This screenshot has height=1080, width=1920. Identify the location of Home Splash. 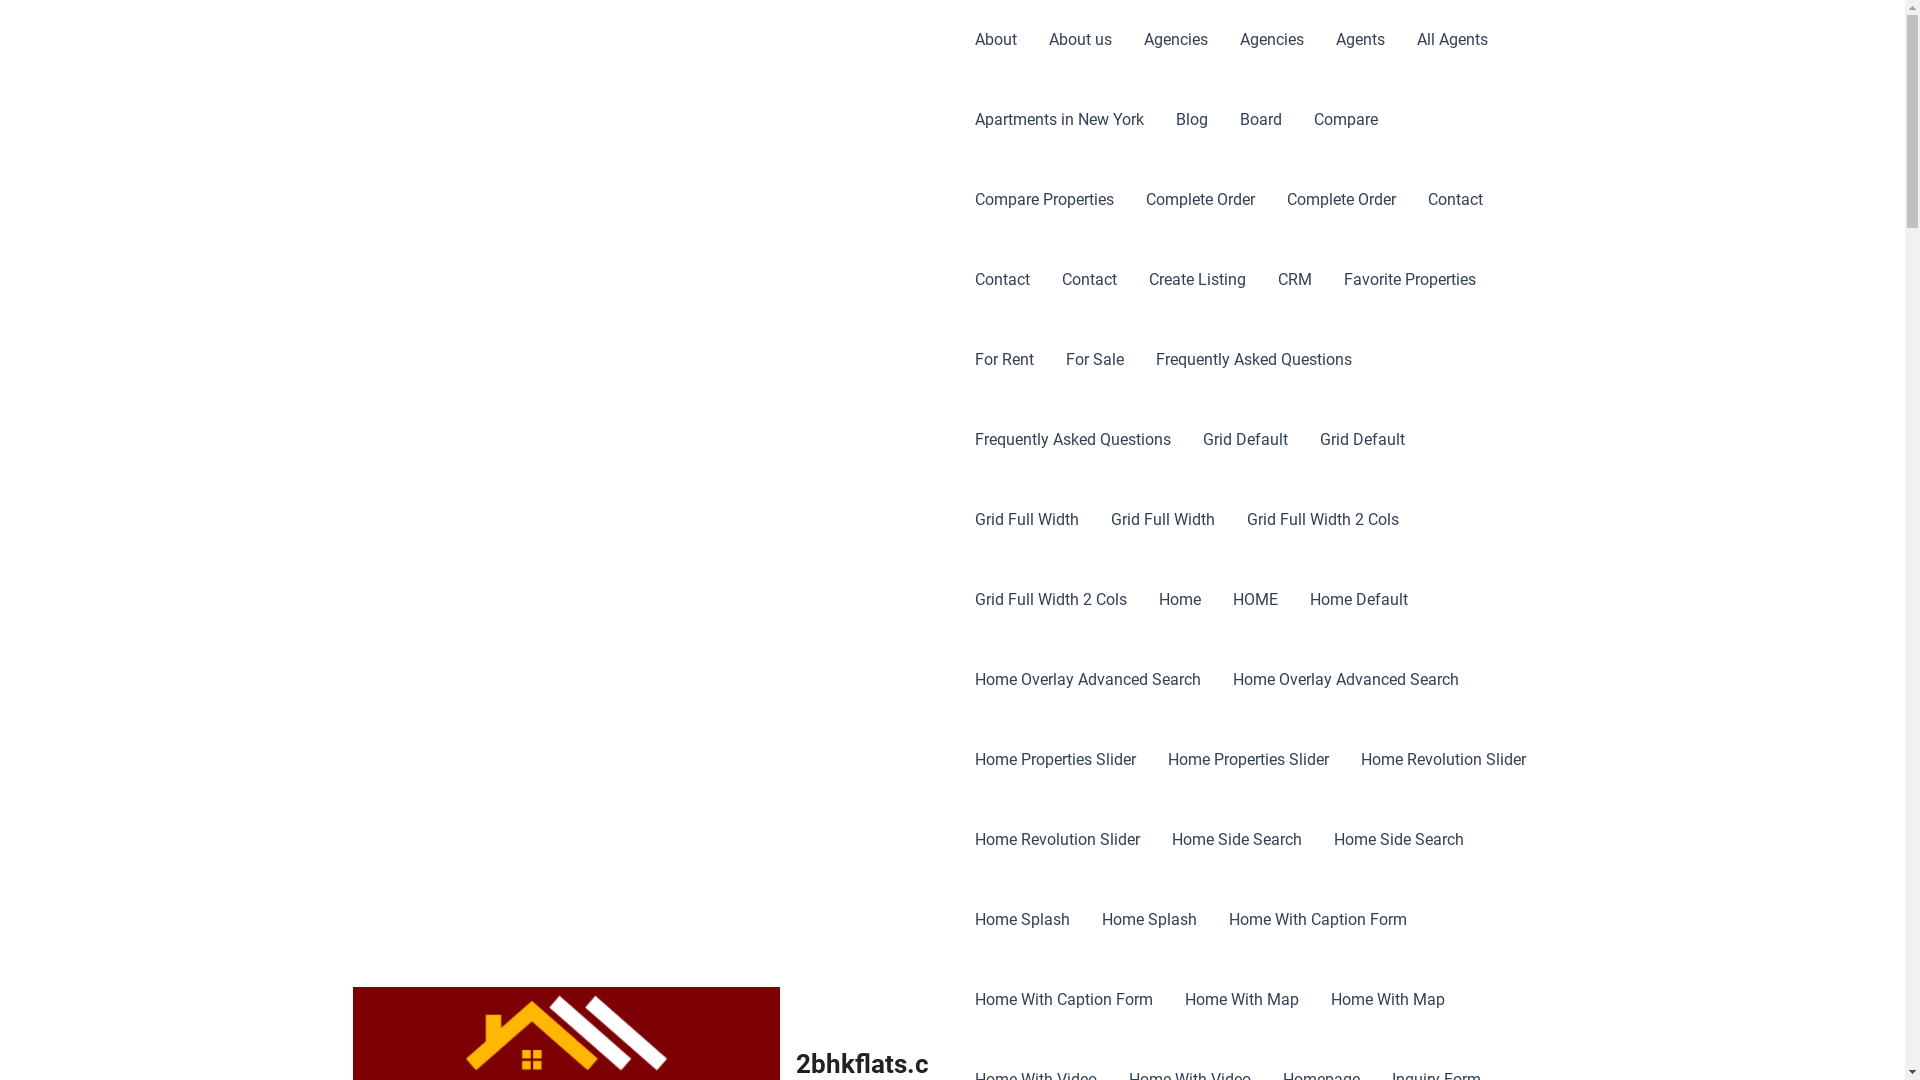
(1022, 920).